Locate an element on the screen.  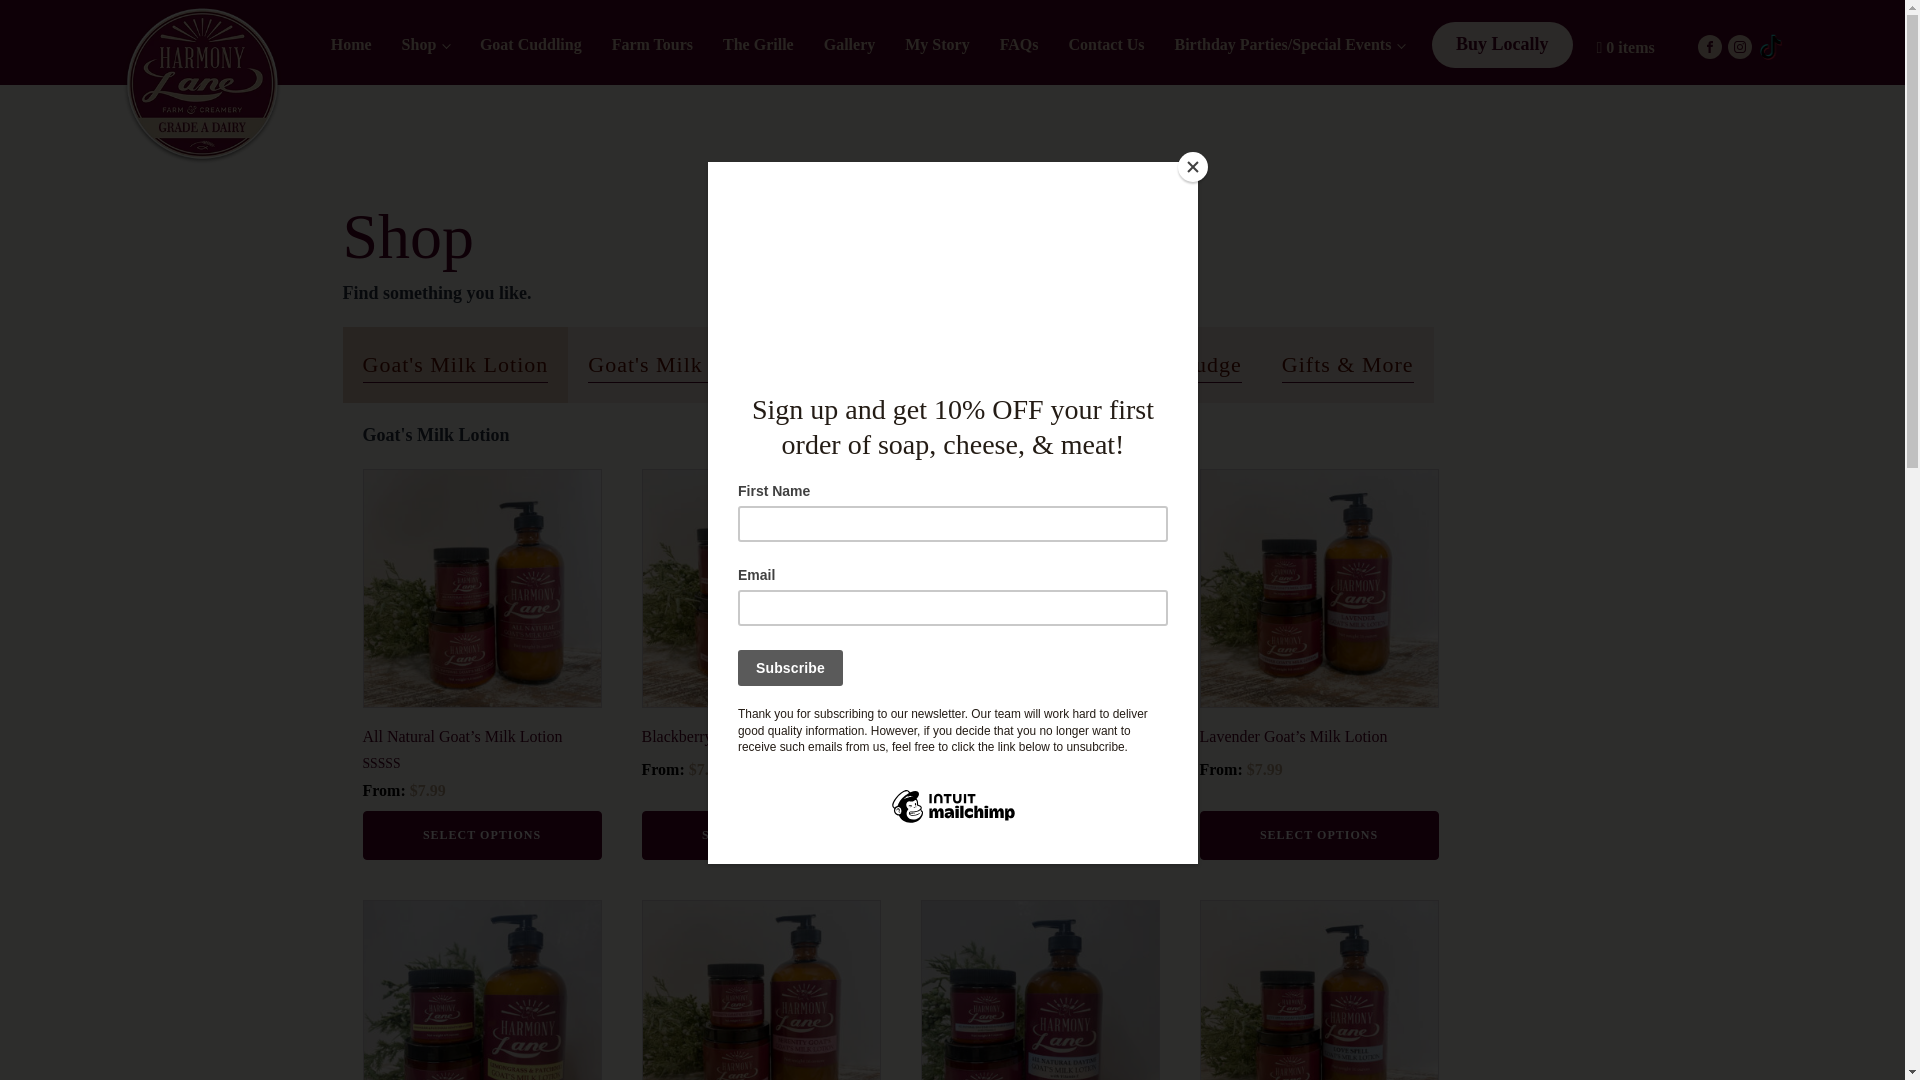
Contact Us is located at coordinates (1106, 44).